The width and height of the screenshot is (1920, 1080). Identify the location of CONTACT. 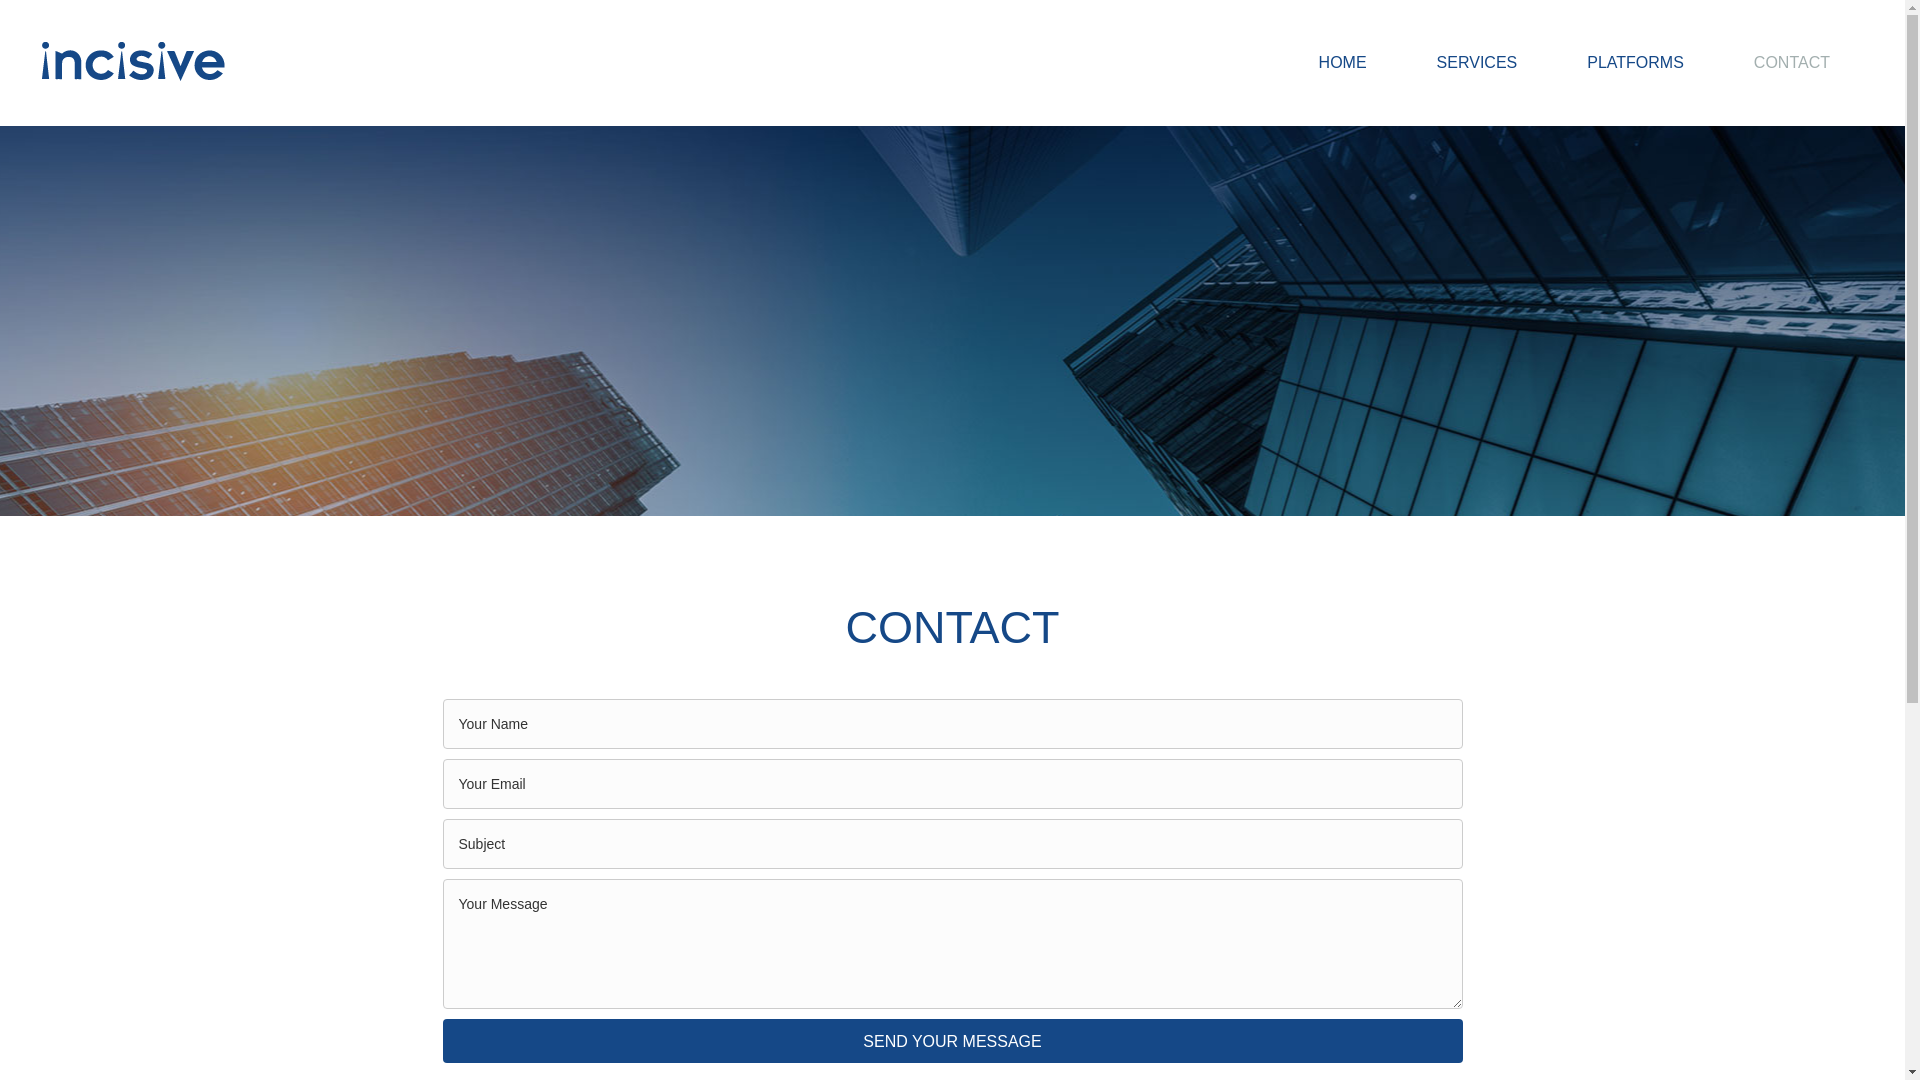
(1792, 63).